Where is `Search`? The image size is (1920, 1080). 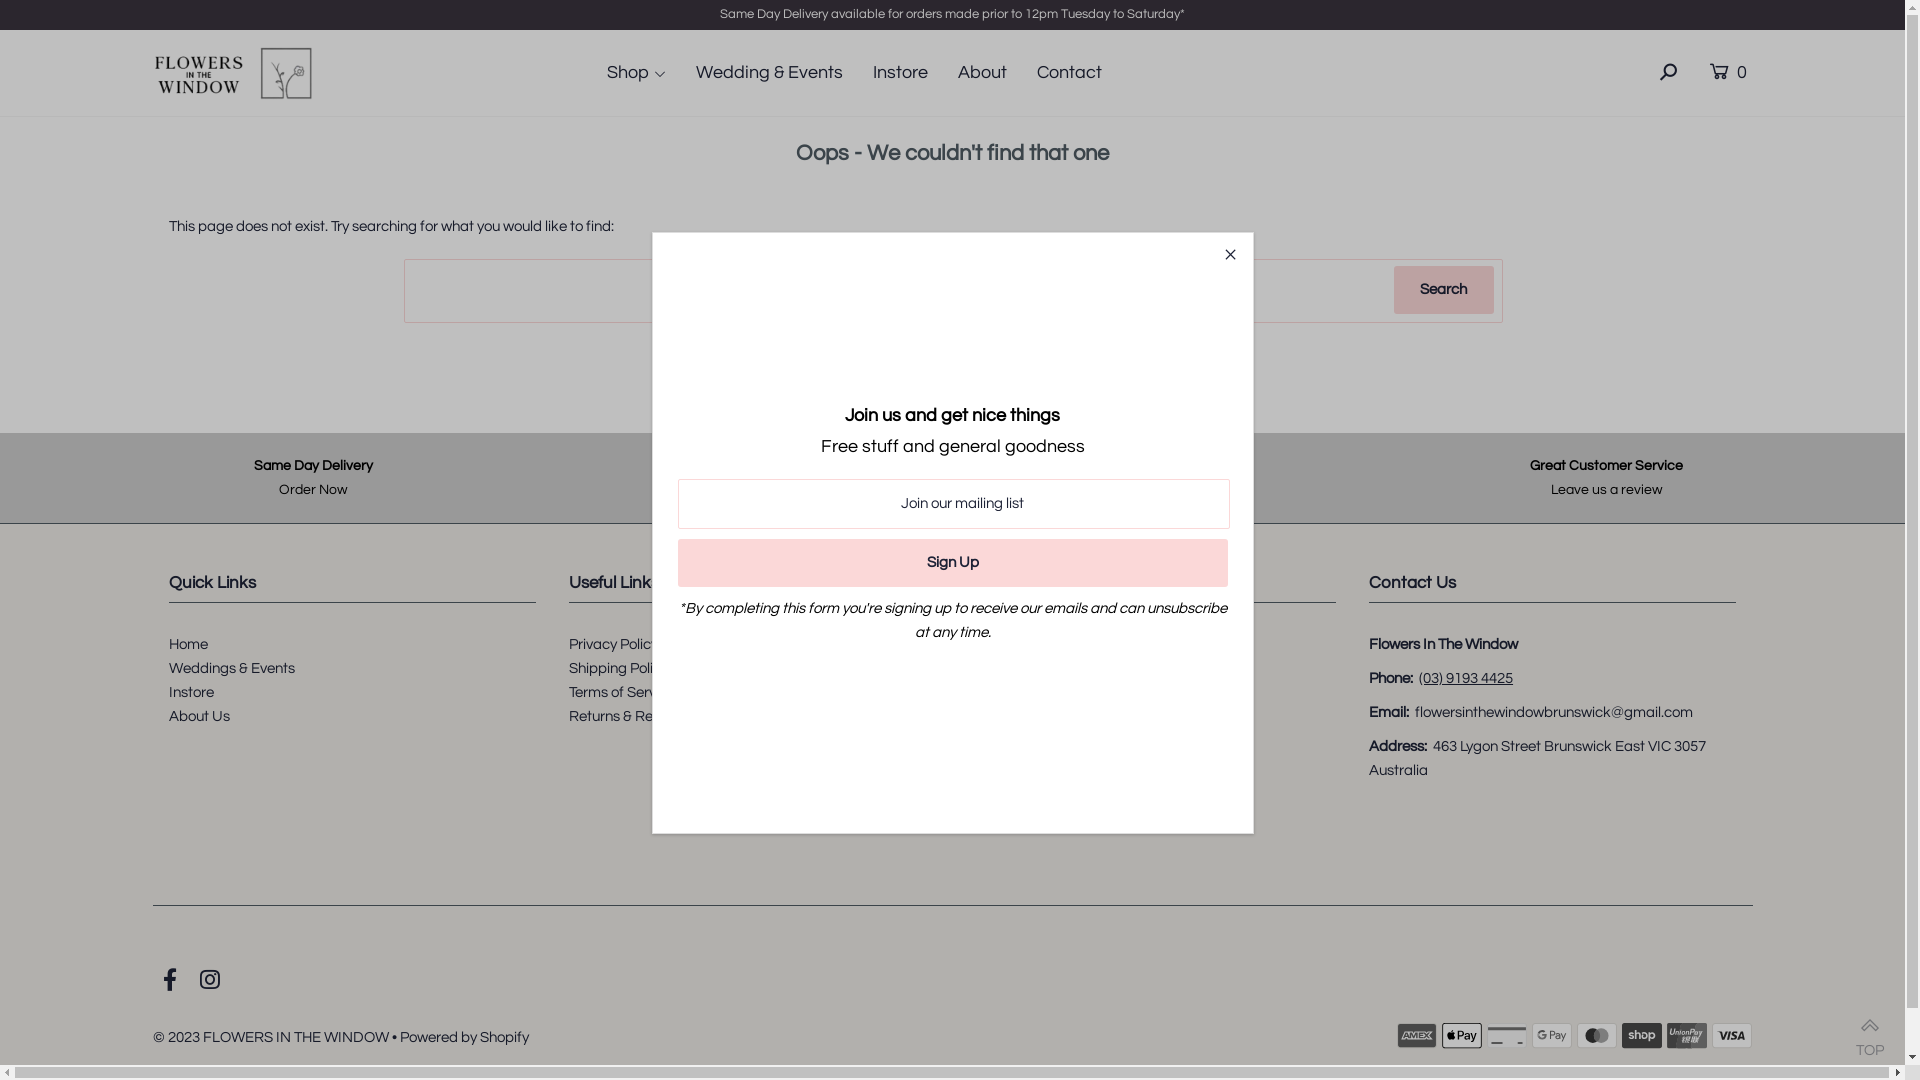 Search is located at coordinates (1444, 290).